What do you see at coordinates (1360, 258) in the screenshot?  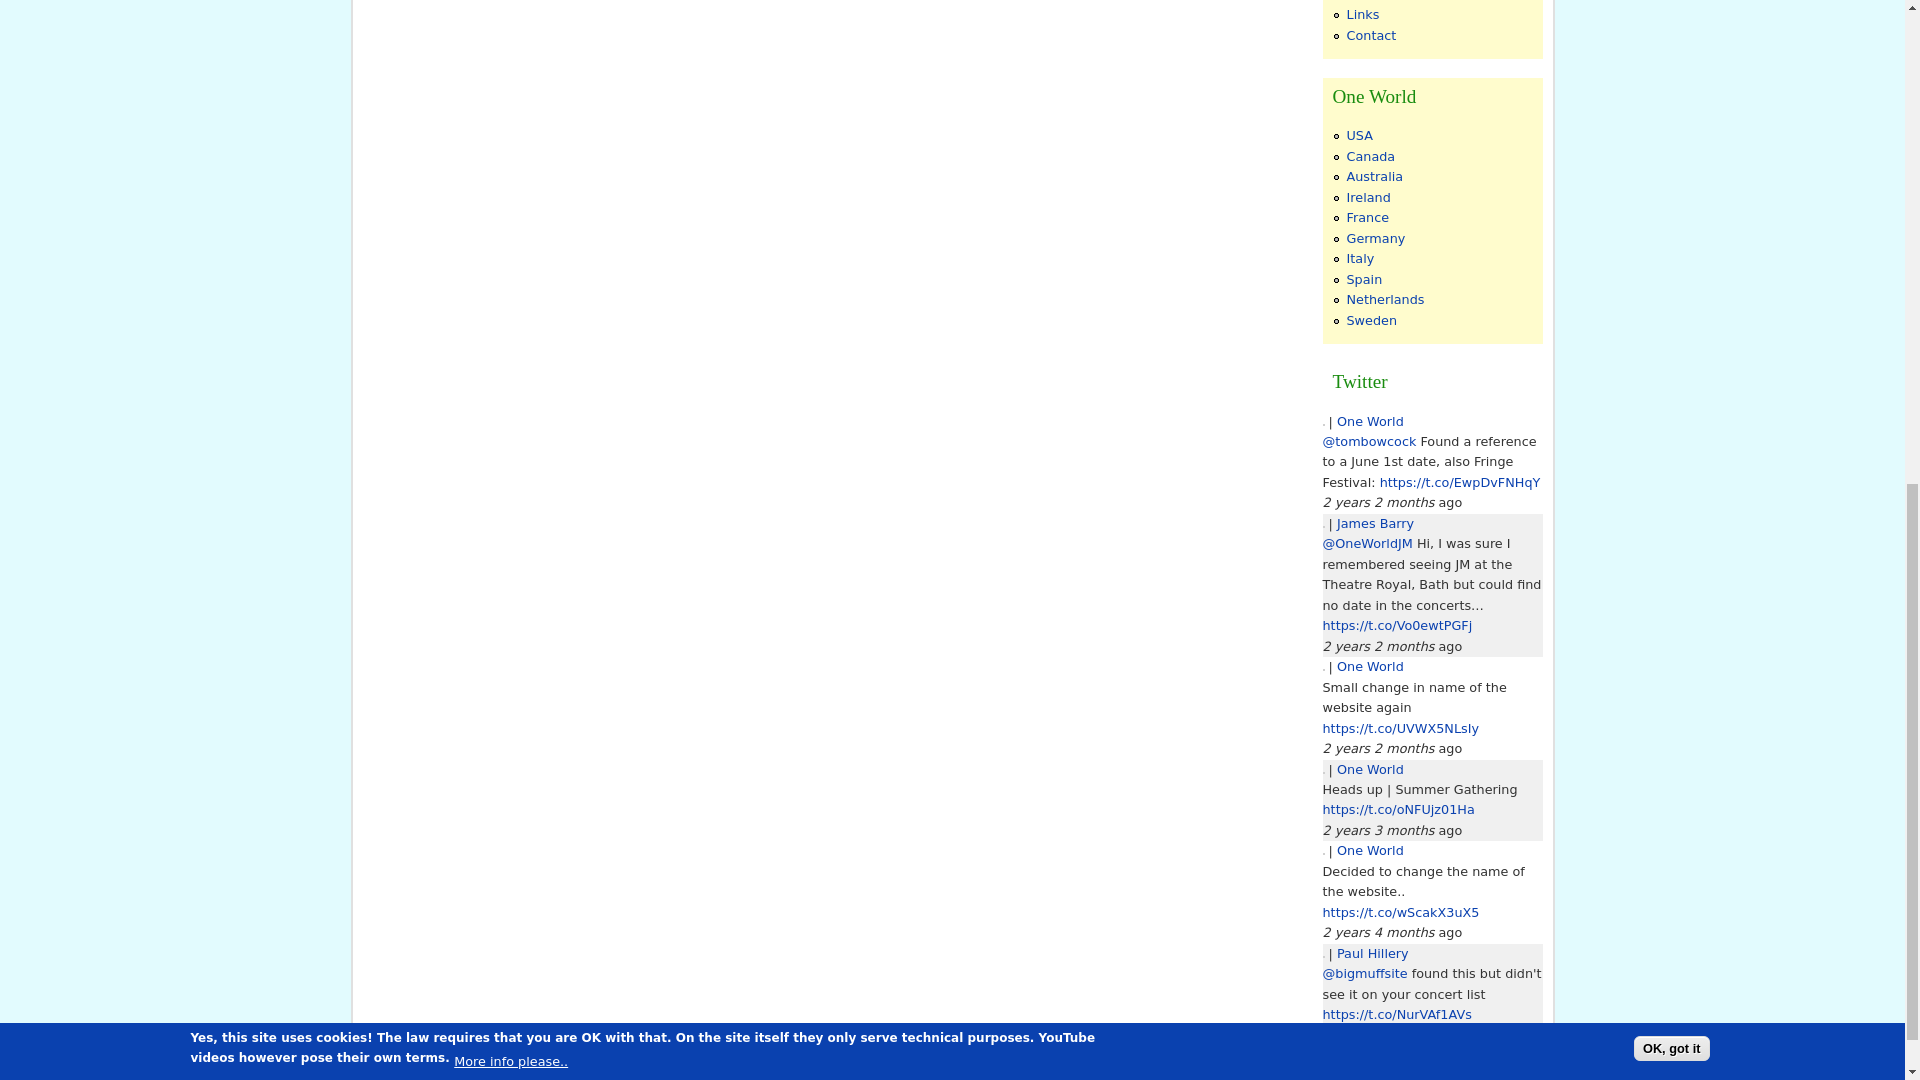 I see `Italy` at bounding box center [1360, 258].